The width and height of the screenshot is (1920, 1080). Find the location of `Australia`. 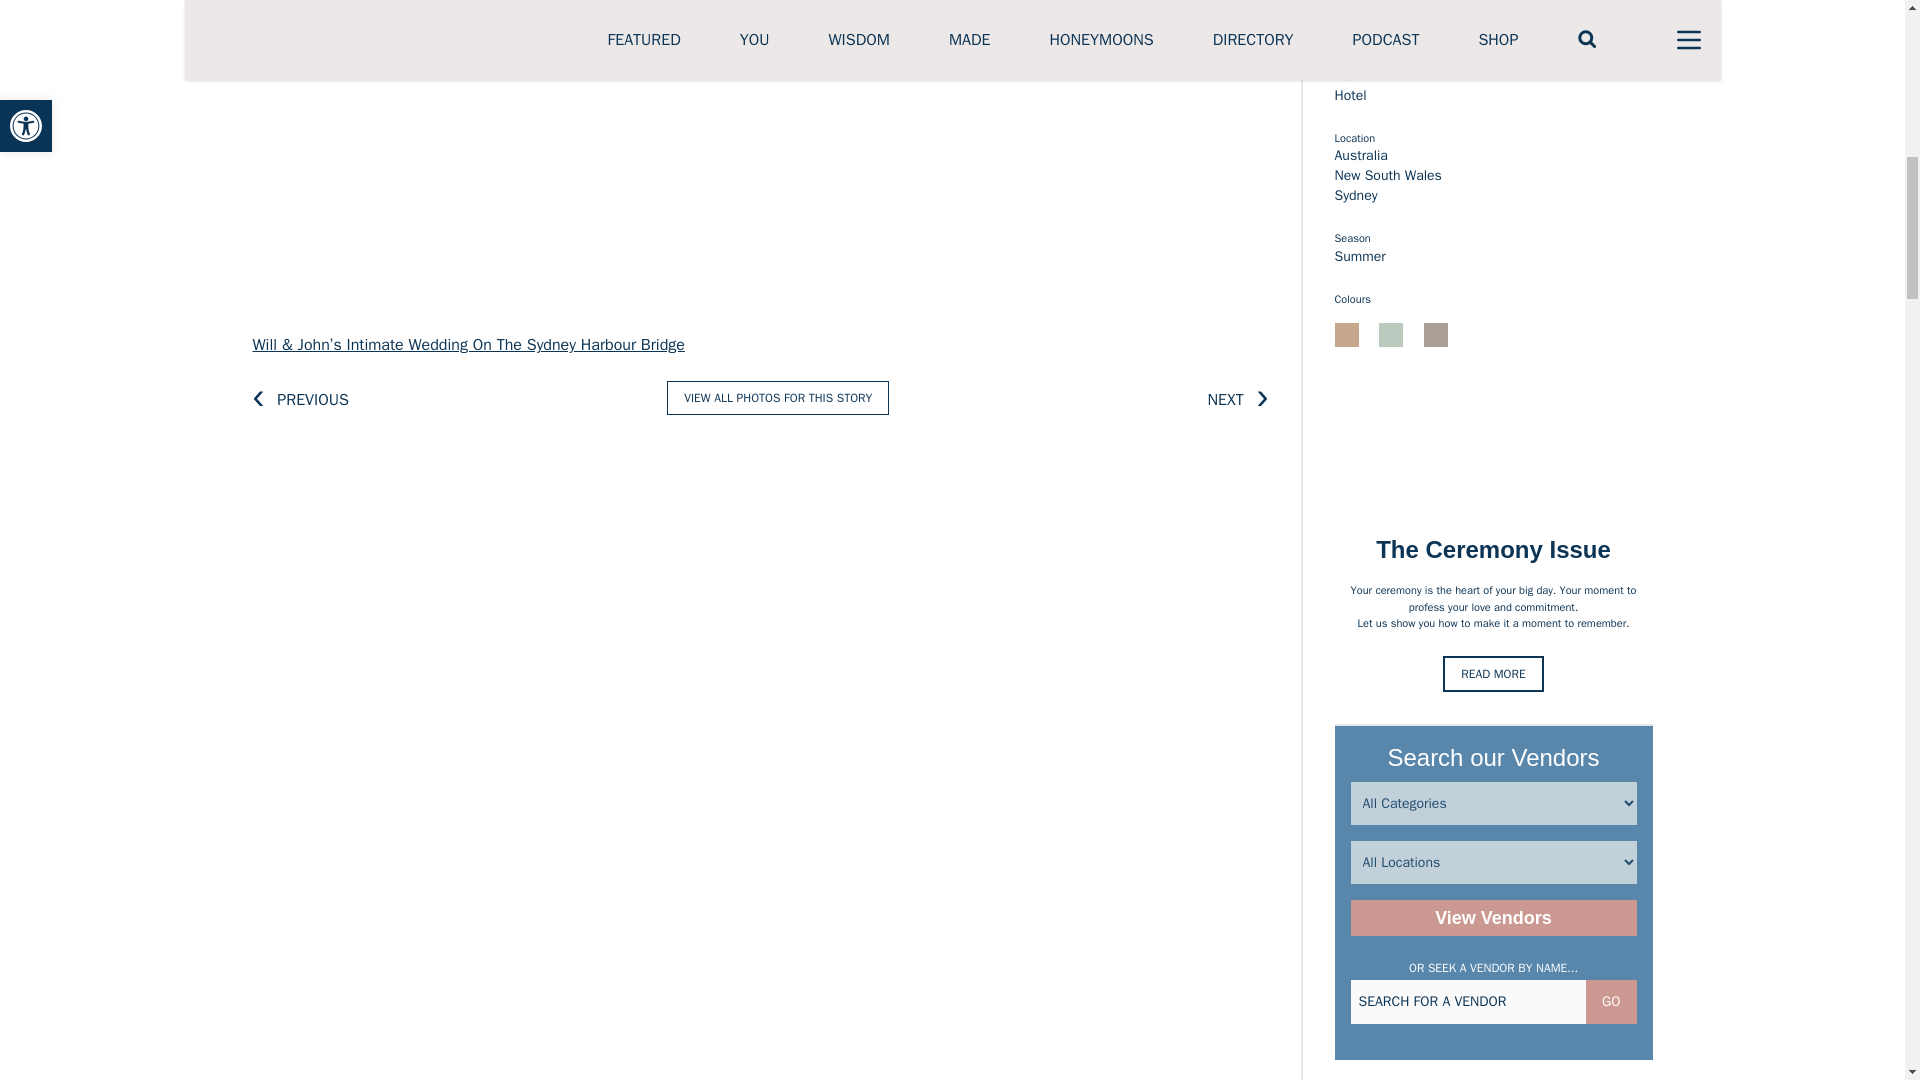

Australia is located at coordinates (1360, 155).